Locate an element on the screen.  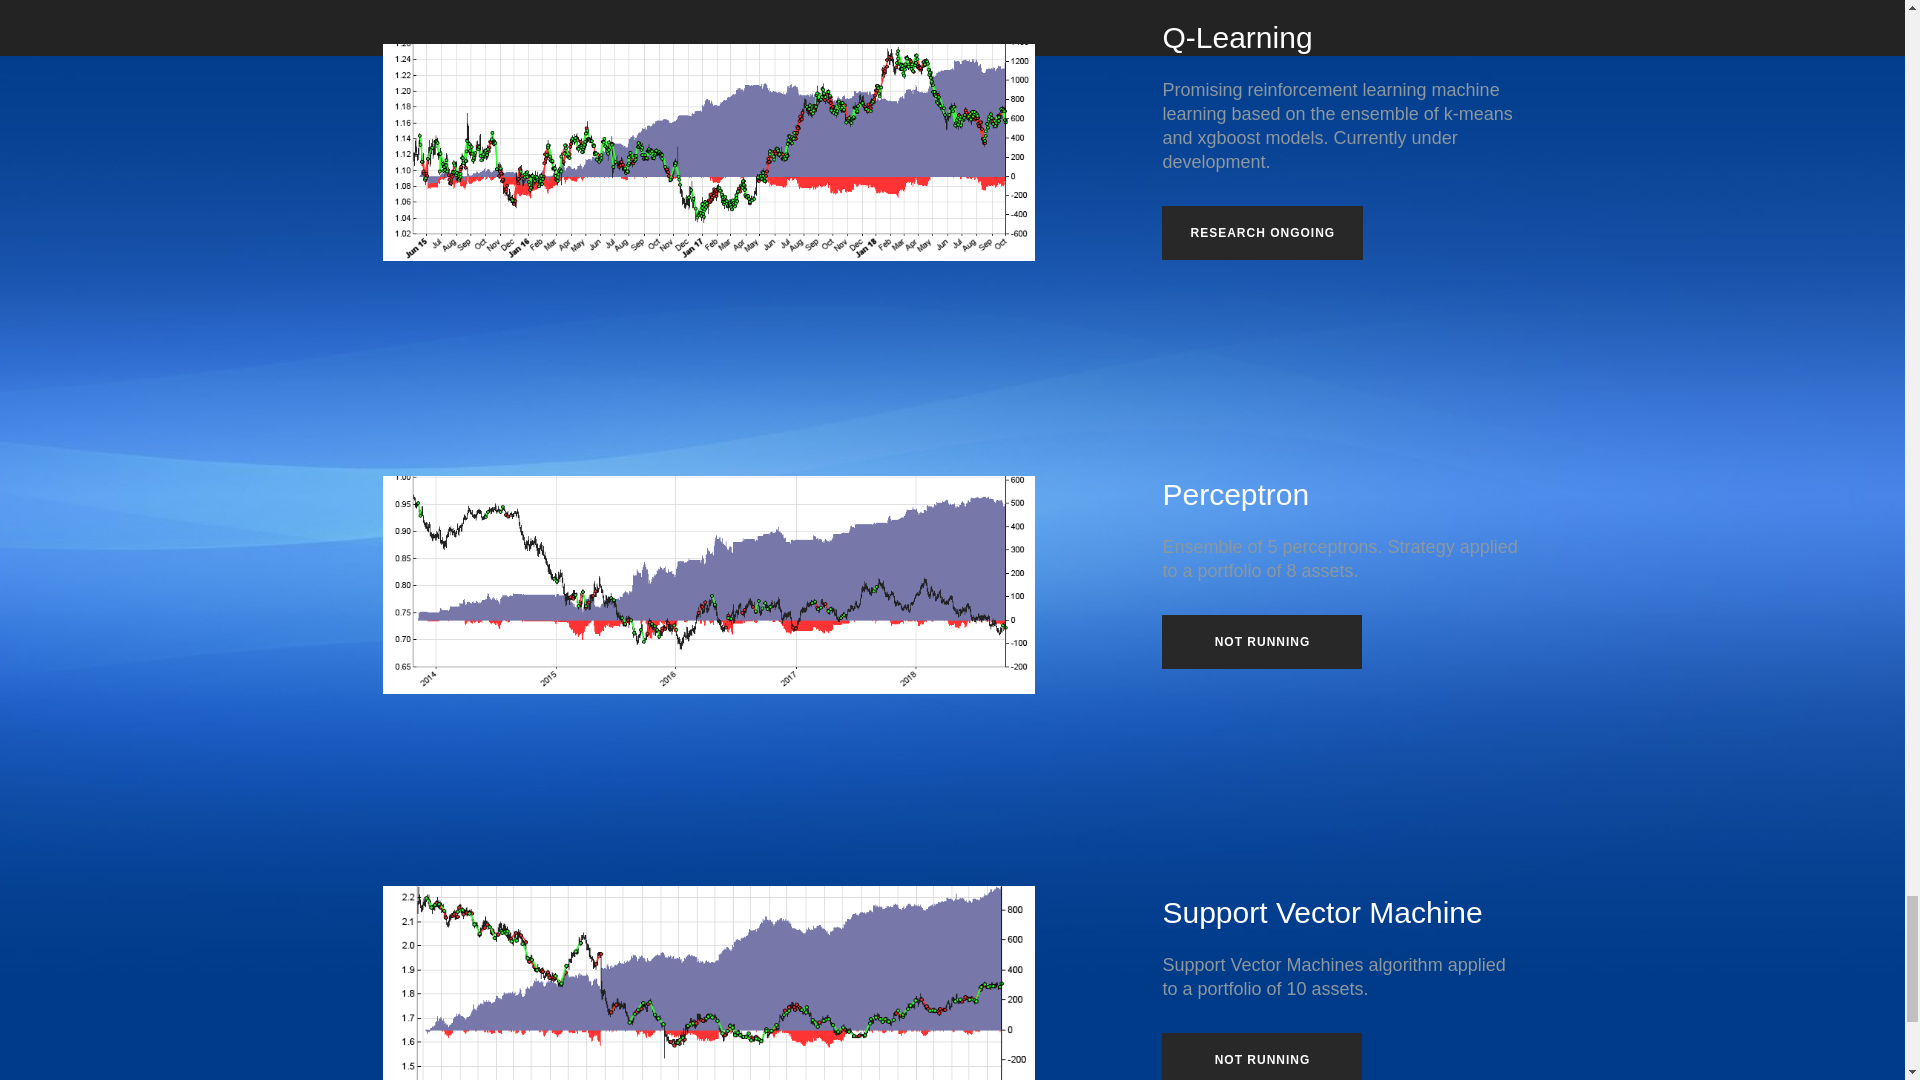
NOT RUNNING is located at coordinates (1261, 1056).